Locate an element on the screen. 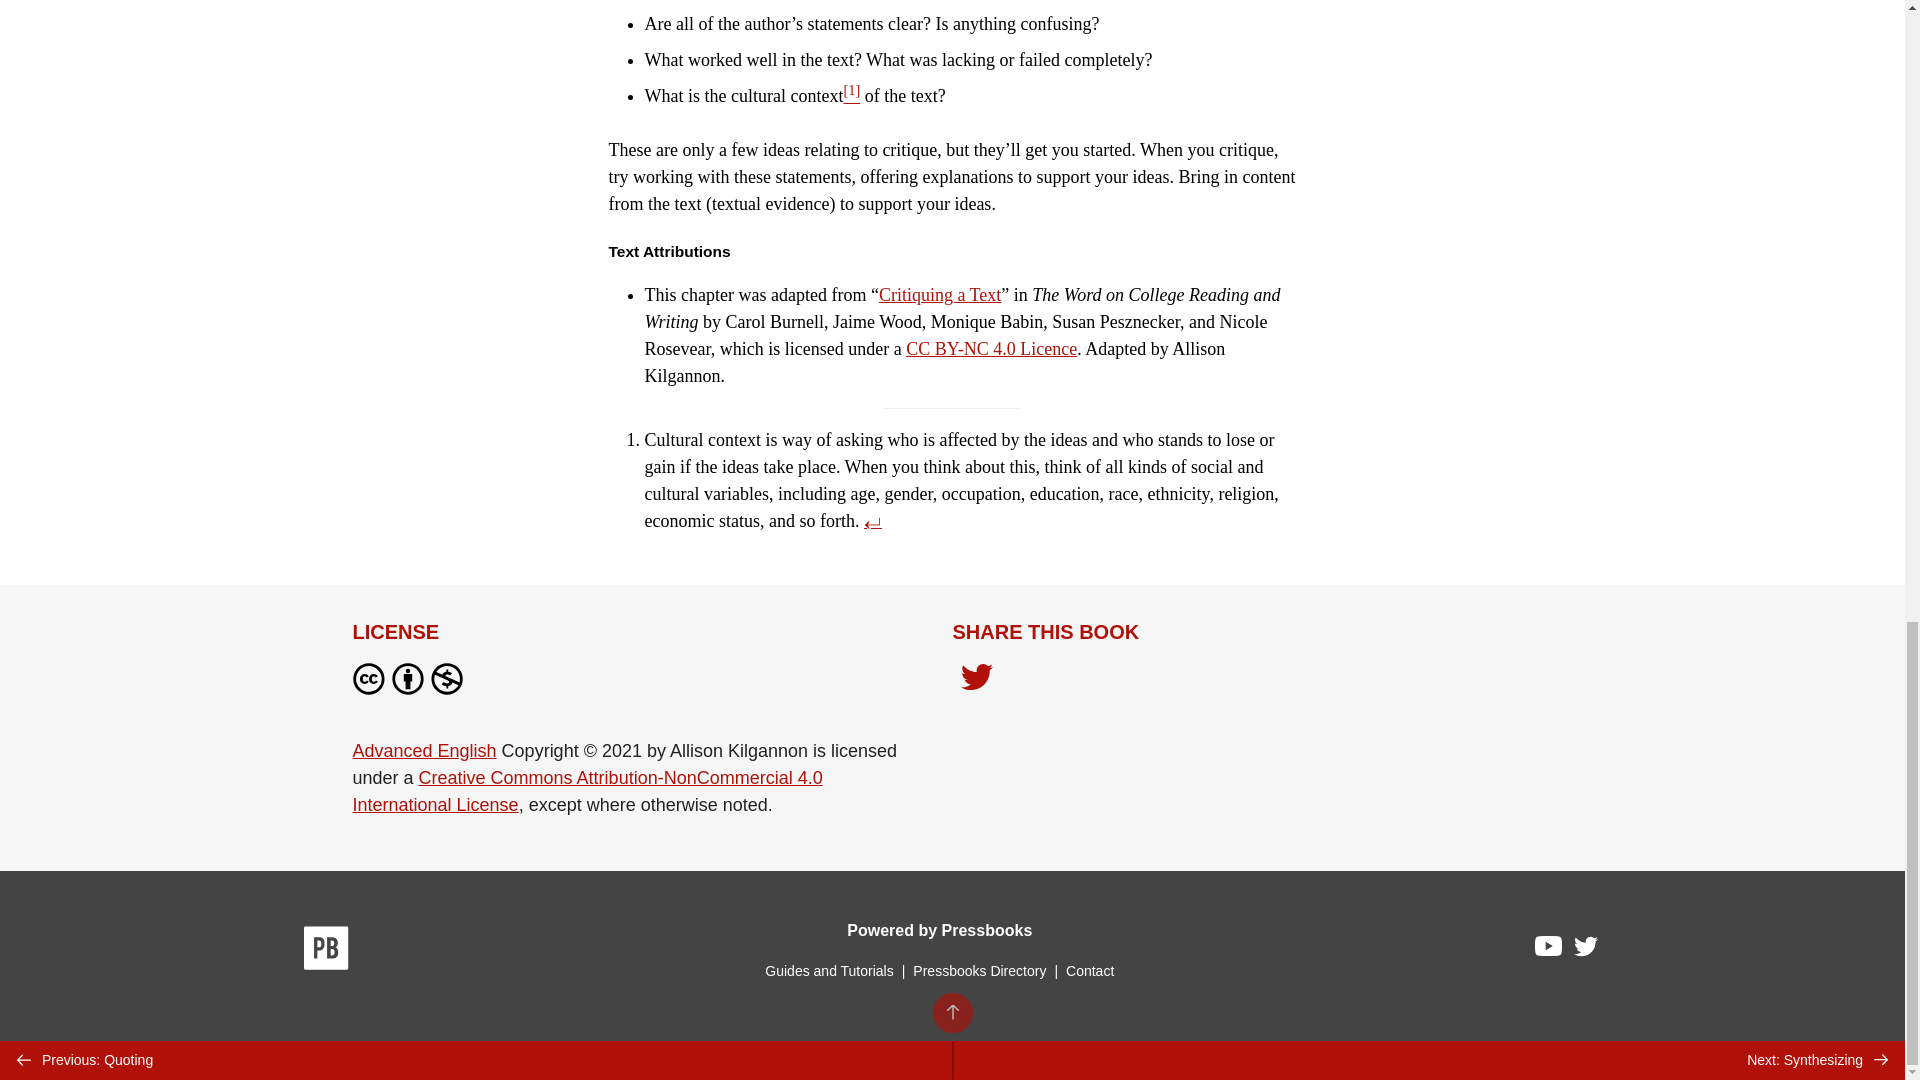 The height and width of the screenshot is (1080, 1920). Share on Twitter is located at coordinates (976, 679).